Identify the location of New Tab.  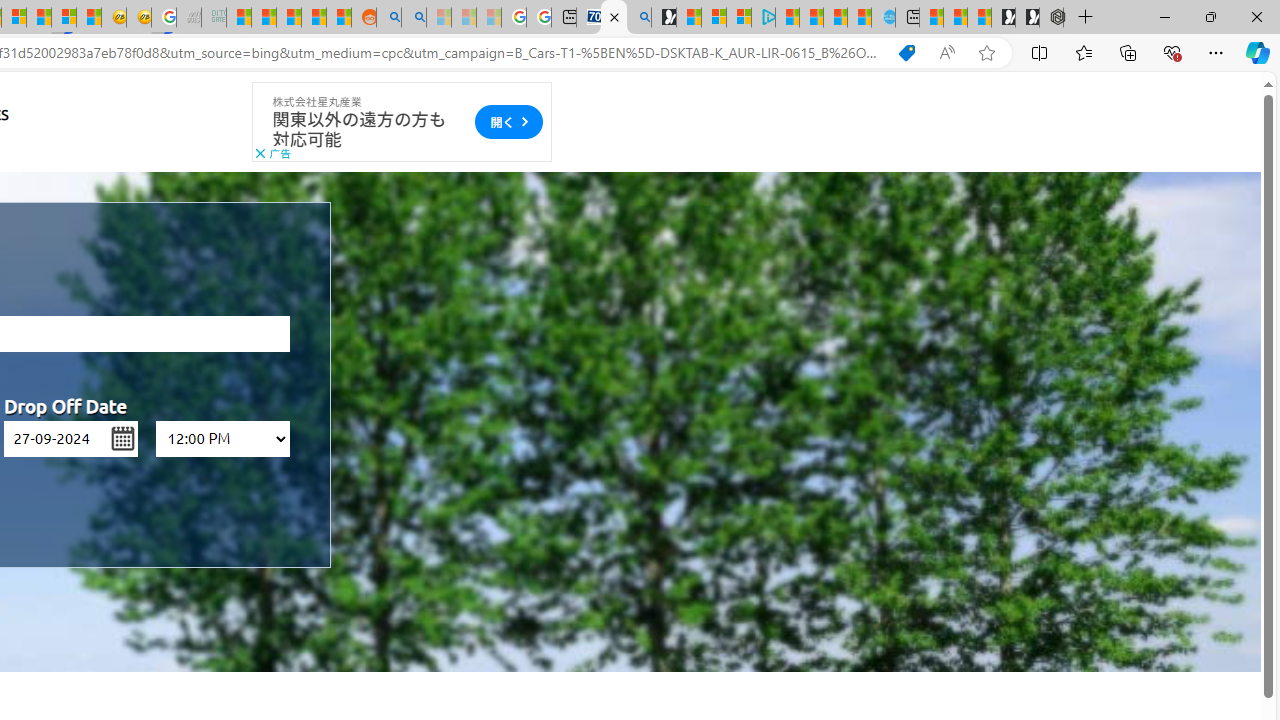
(1086, 18).